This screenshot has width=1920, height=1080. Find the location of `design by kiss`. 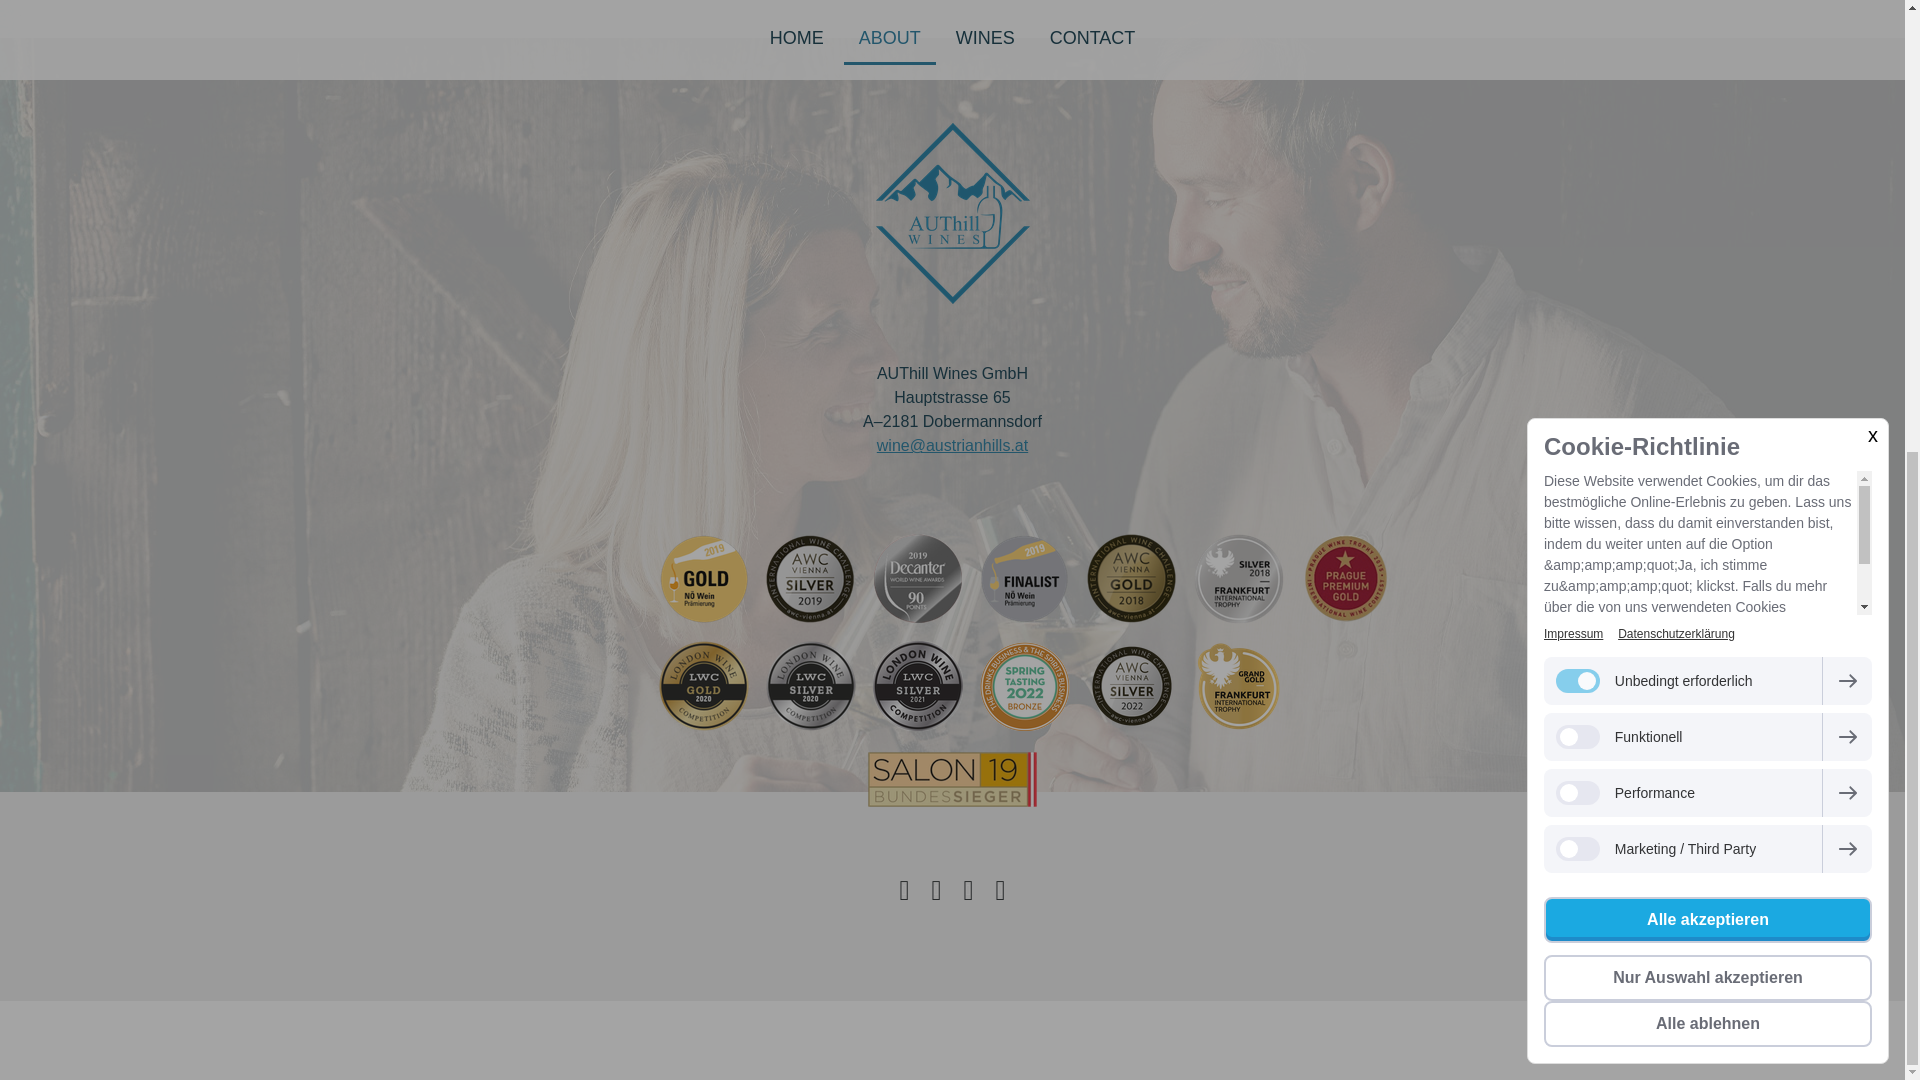

design by kiss is located at coordinates (468, 1050).